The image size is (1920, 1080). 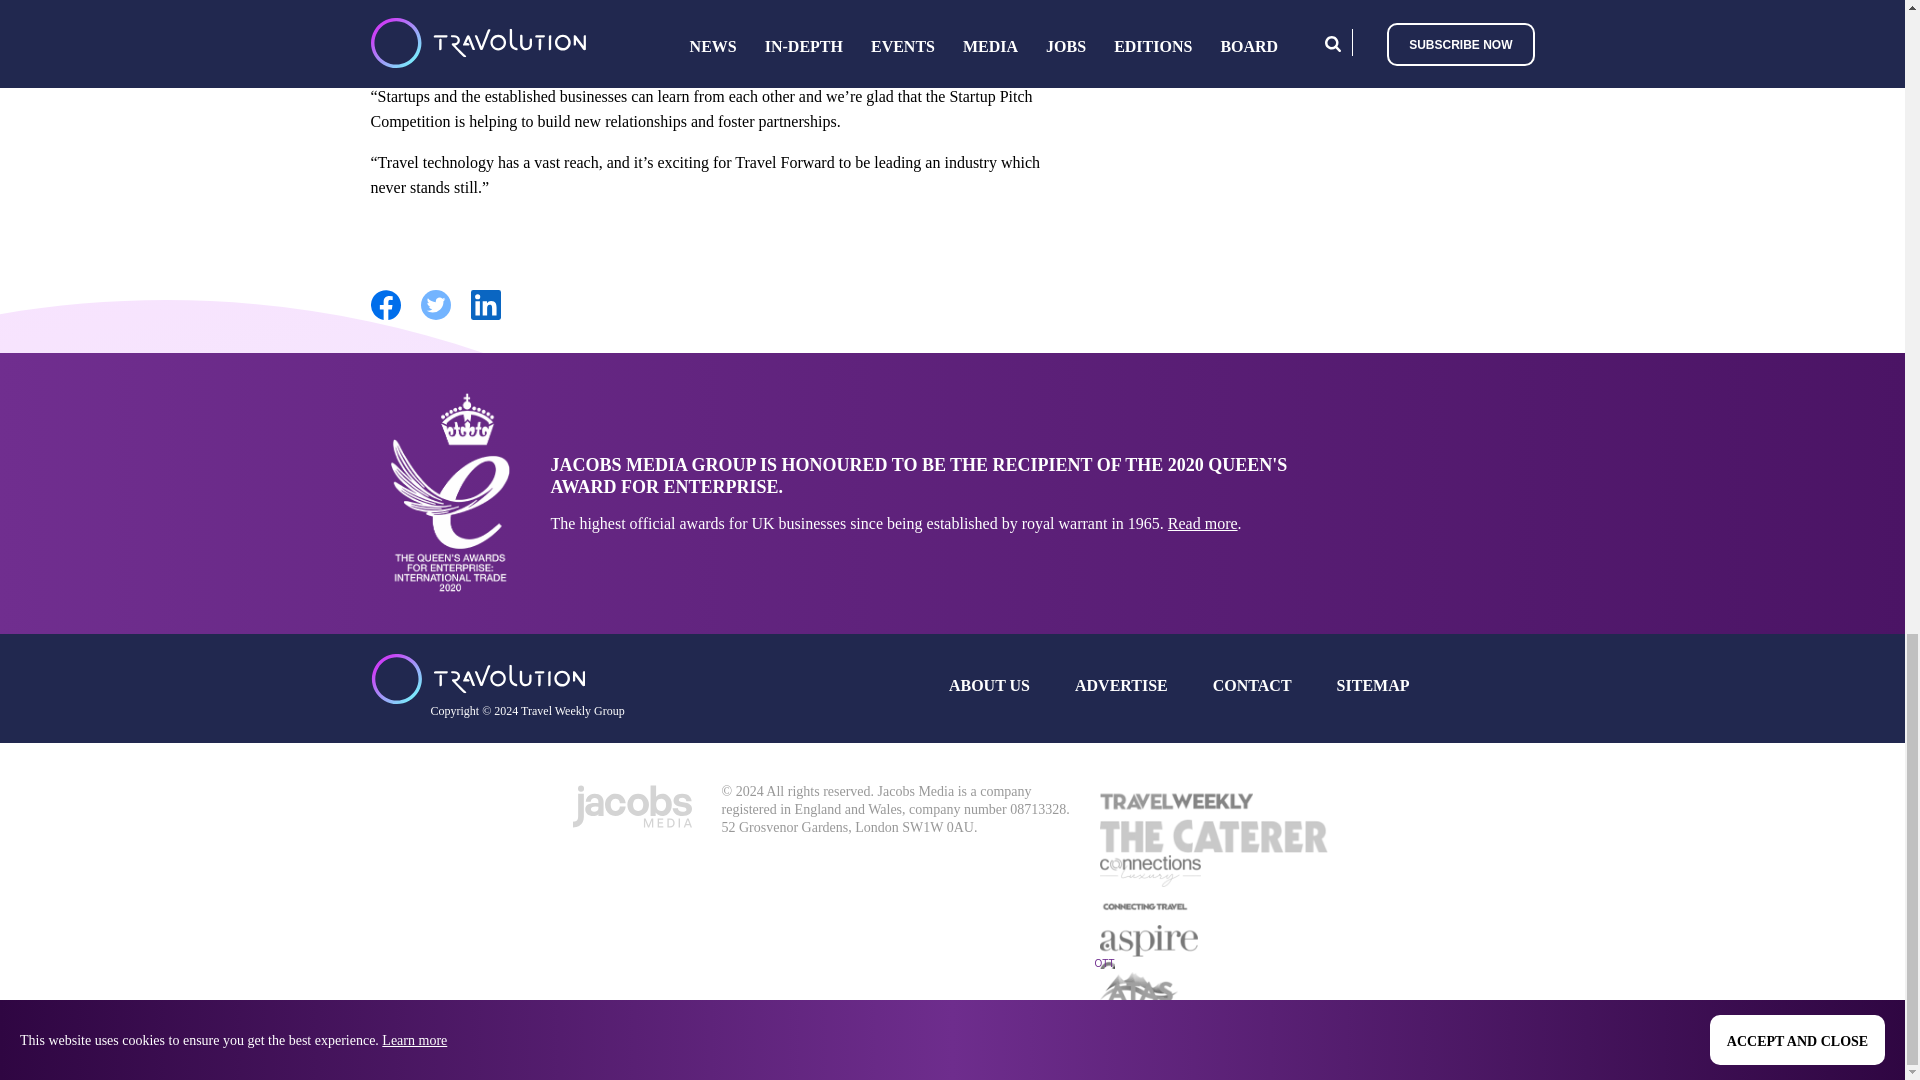 What do you see at coordinates (484, 316) in the screenshot?
I see `Share on LinkedIn` at bounding box center [484, 316].